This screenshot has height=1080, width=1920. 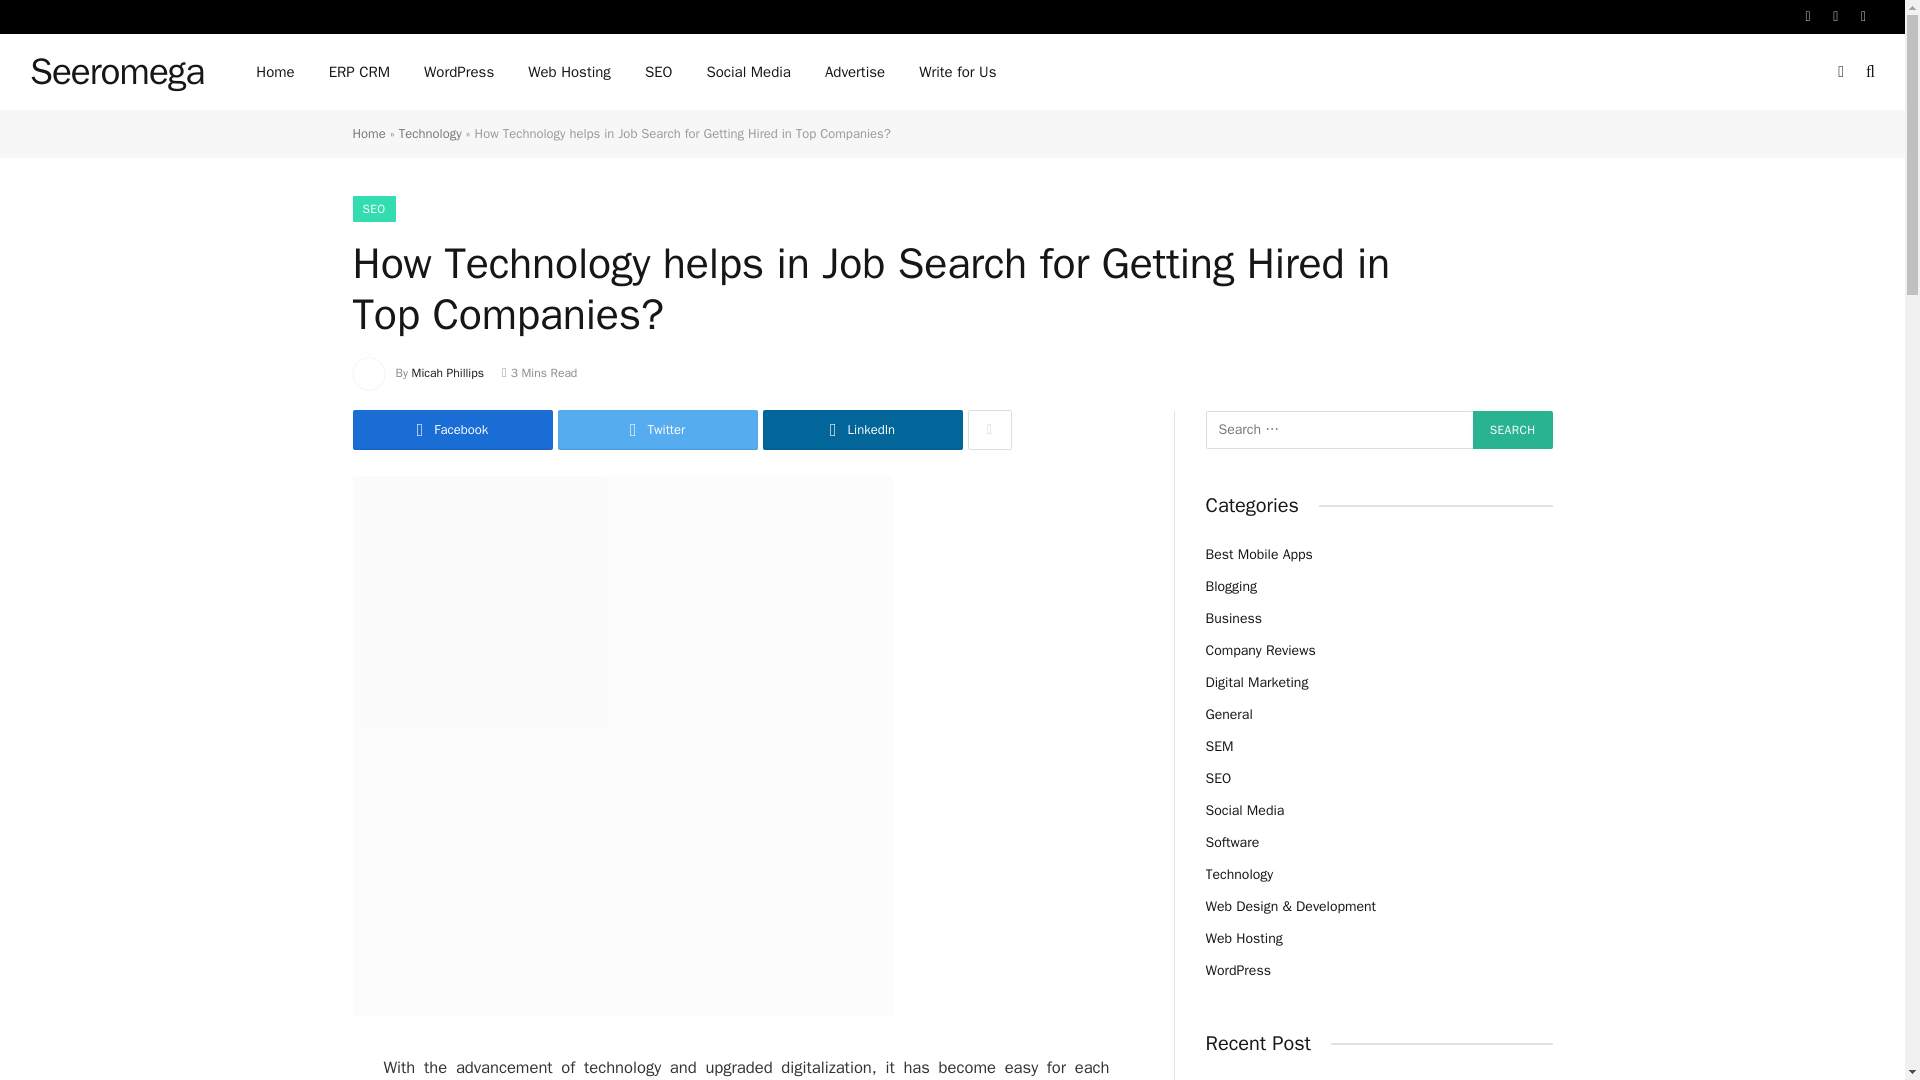 What do you see at coordinates (458, 72) in the screenshot?
I see `WordPress` at bounding box center [458, 72].